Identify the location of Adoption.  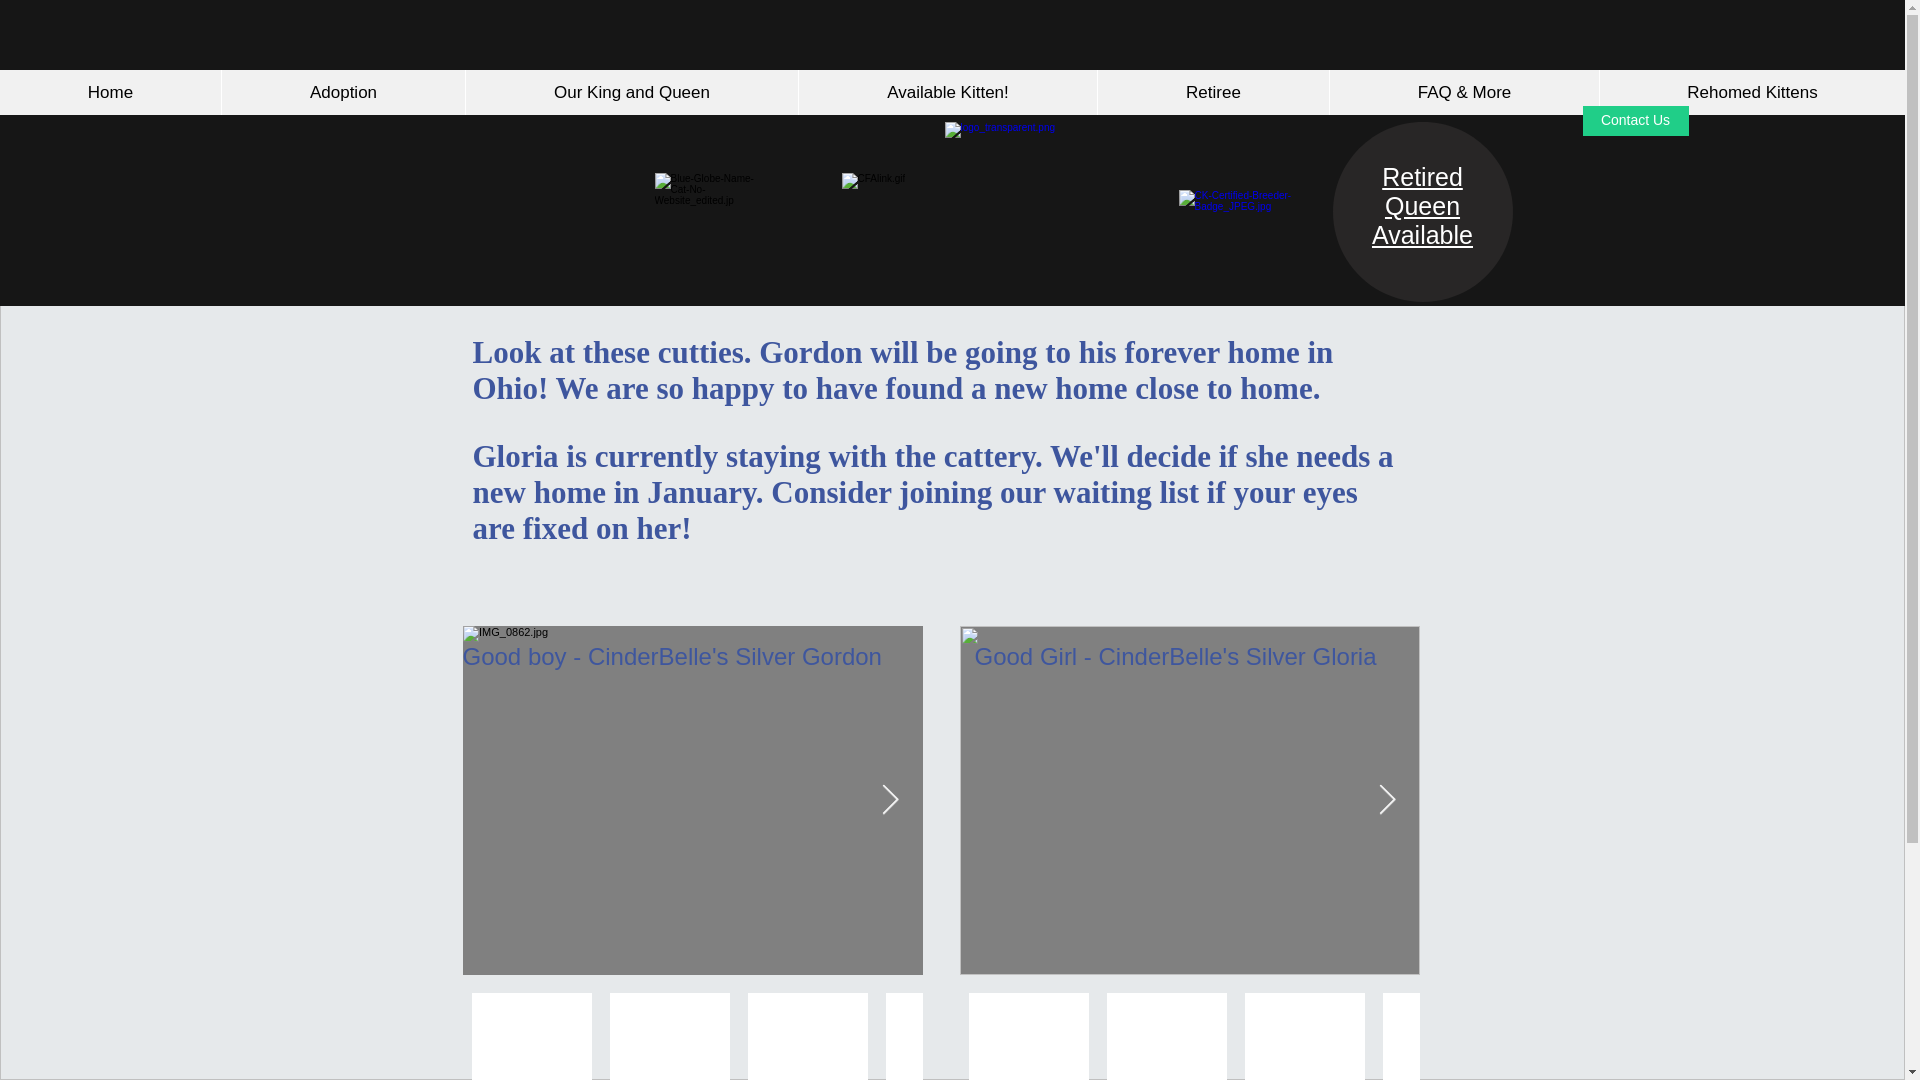
(342, 92).